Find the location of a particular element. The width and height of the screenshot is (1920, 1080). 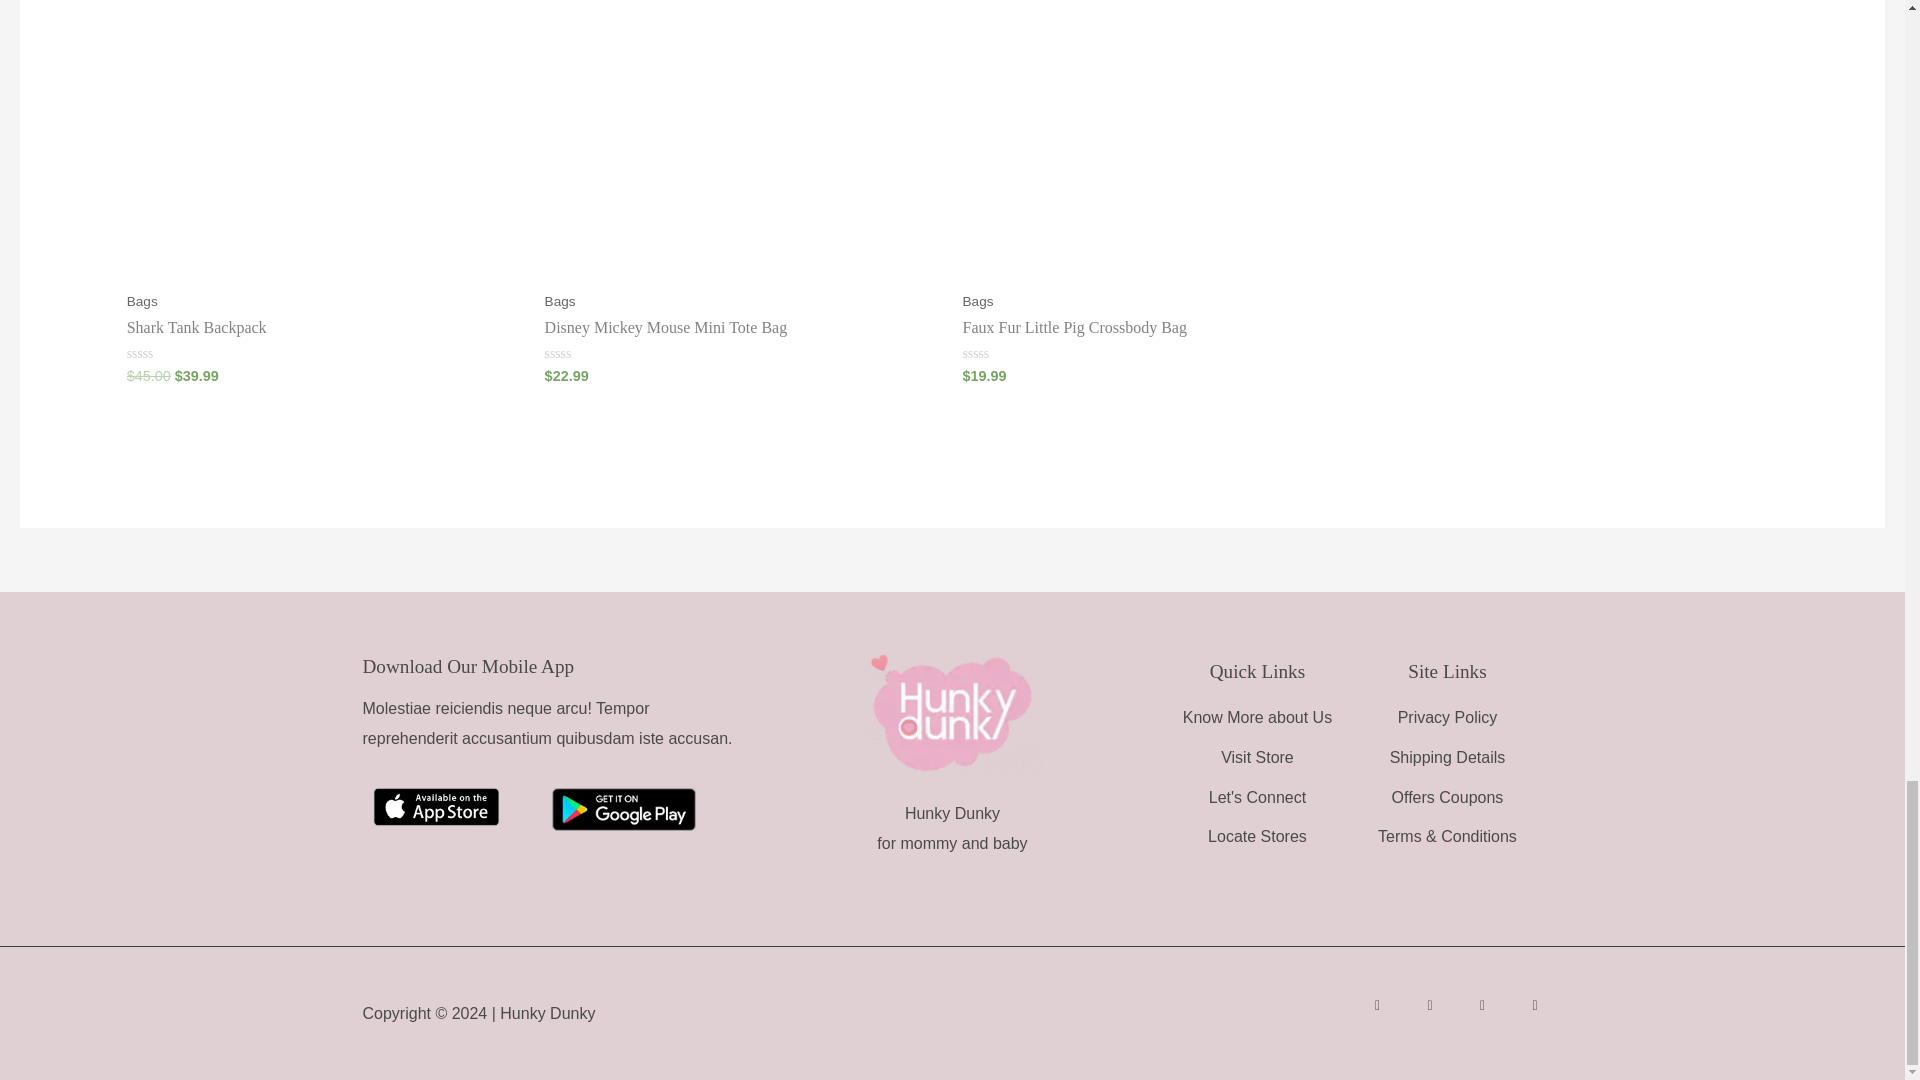

Know More about Us is located at coordinates (1256, 718).